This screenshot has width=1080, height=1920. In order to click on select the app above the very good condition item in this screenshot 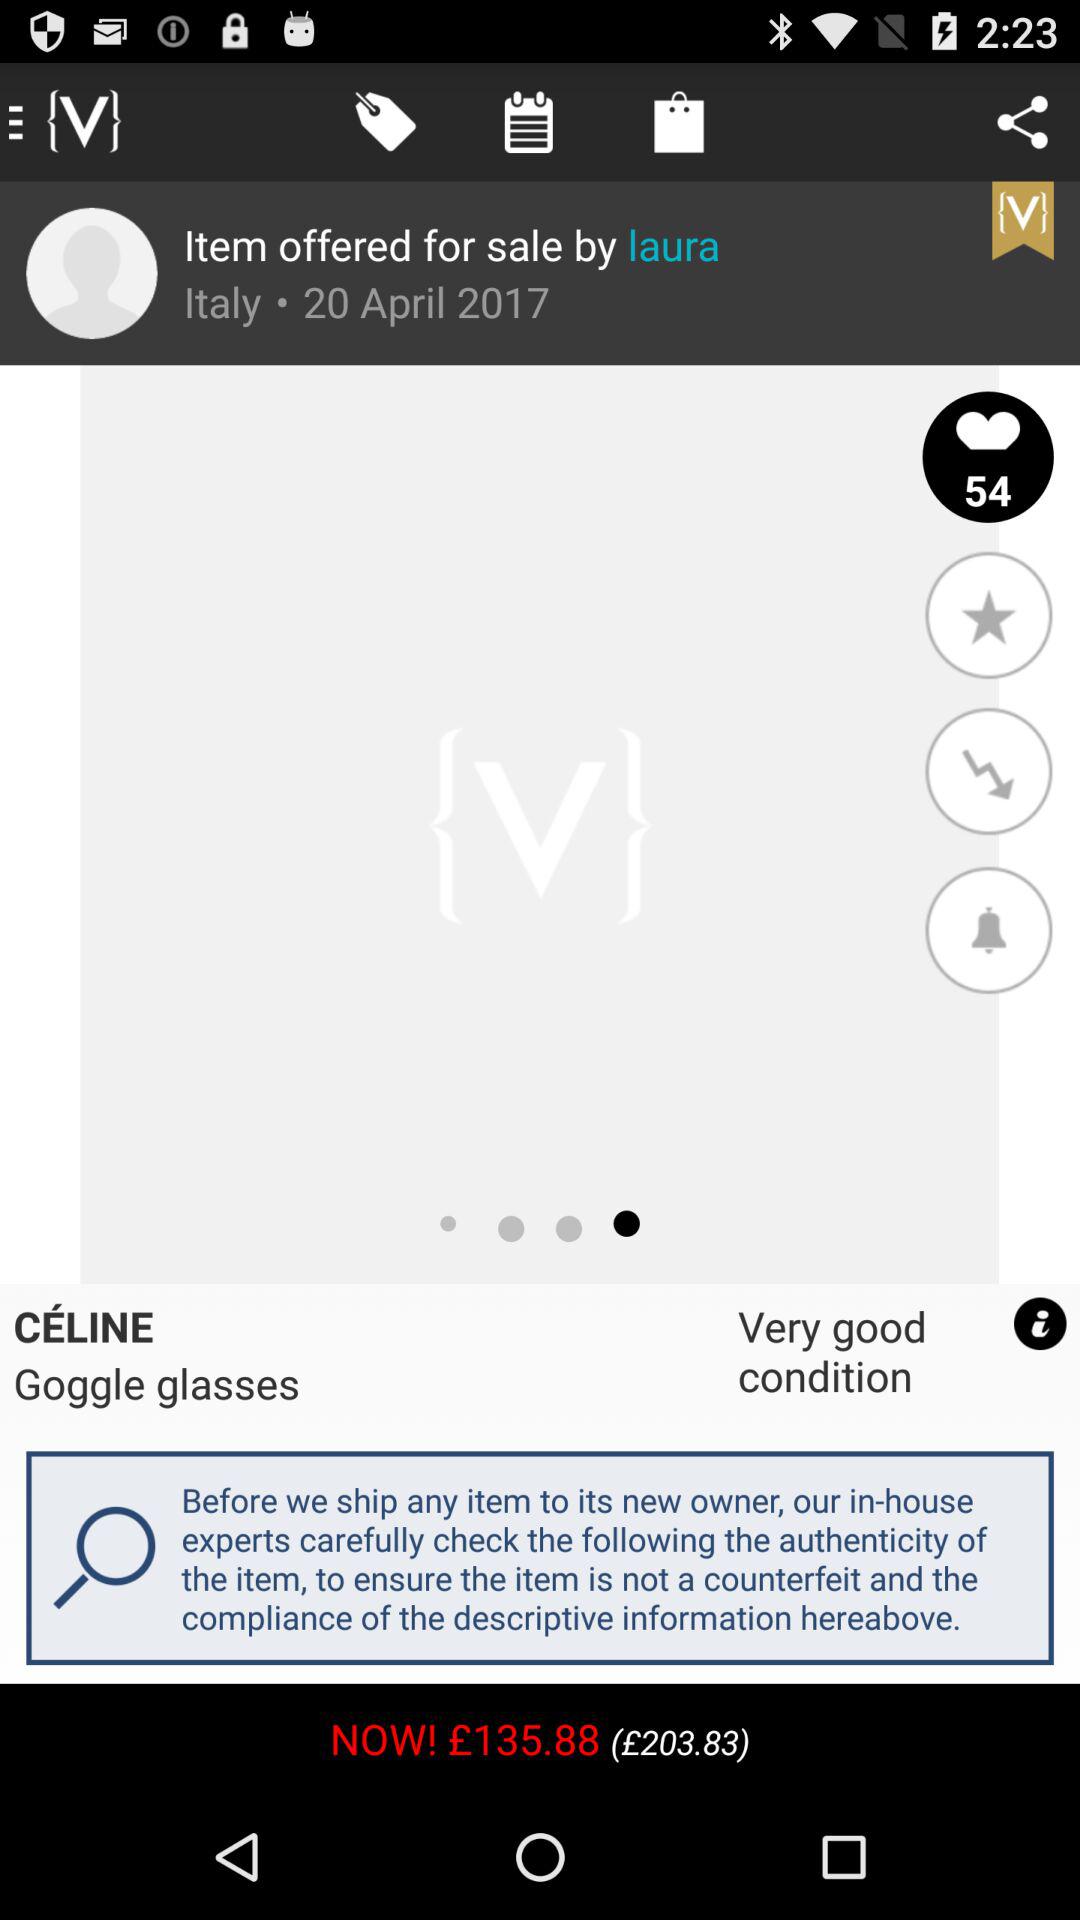, I will do `click(988, 929)`.